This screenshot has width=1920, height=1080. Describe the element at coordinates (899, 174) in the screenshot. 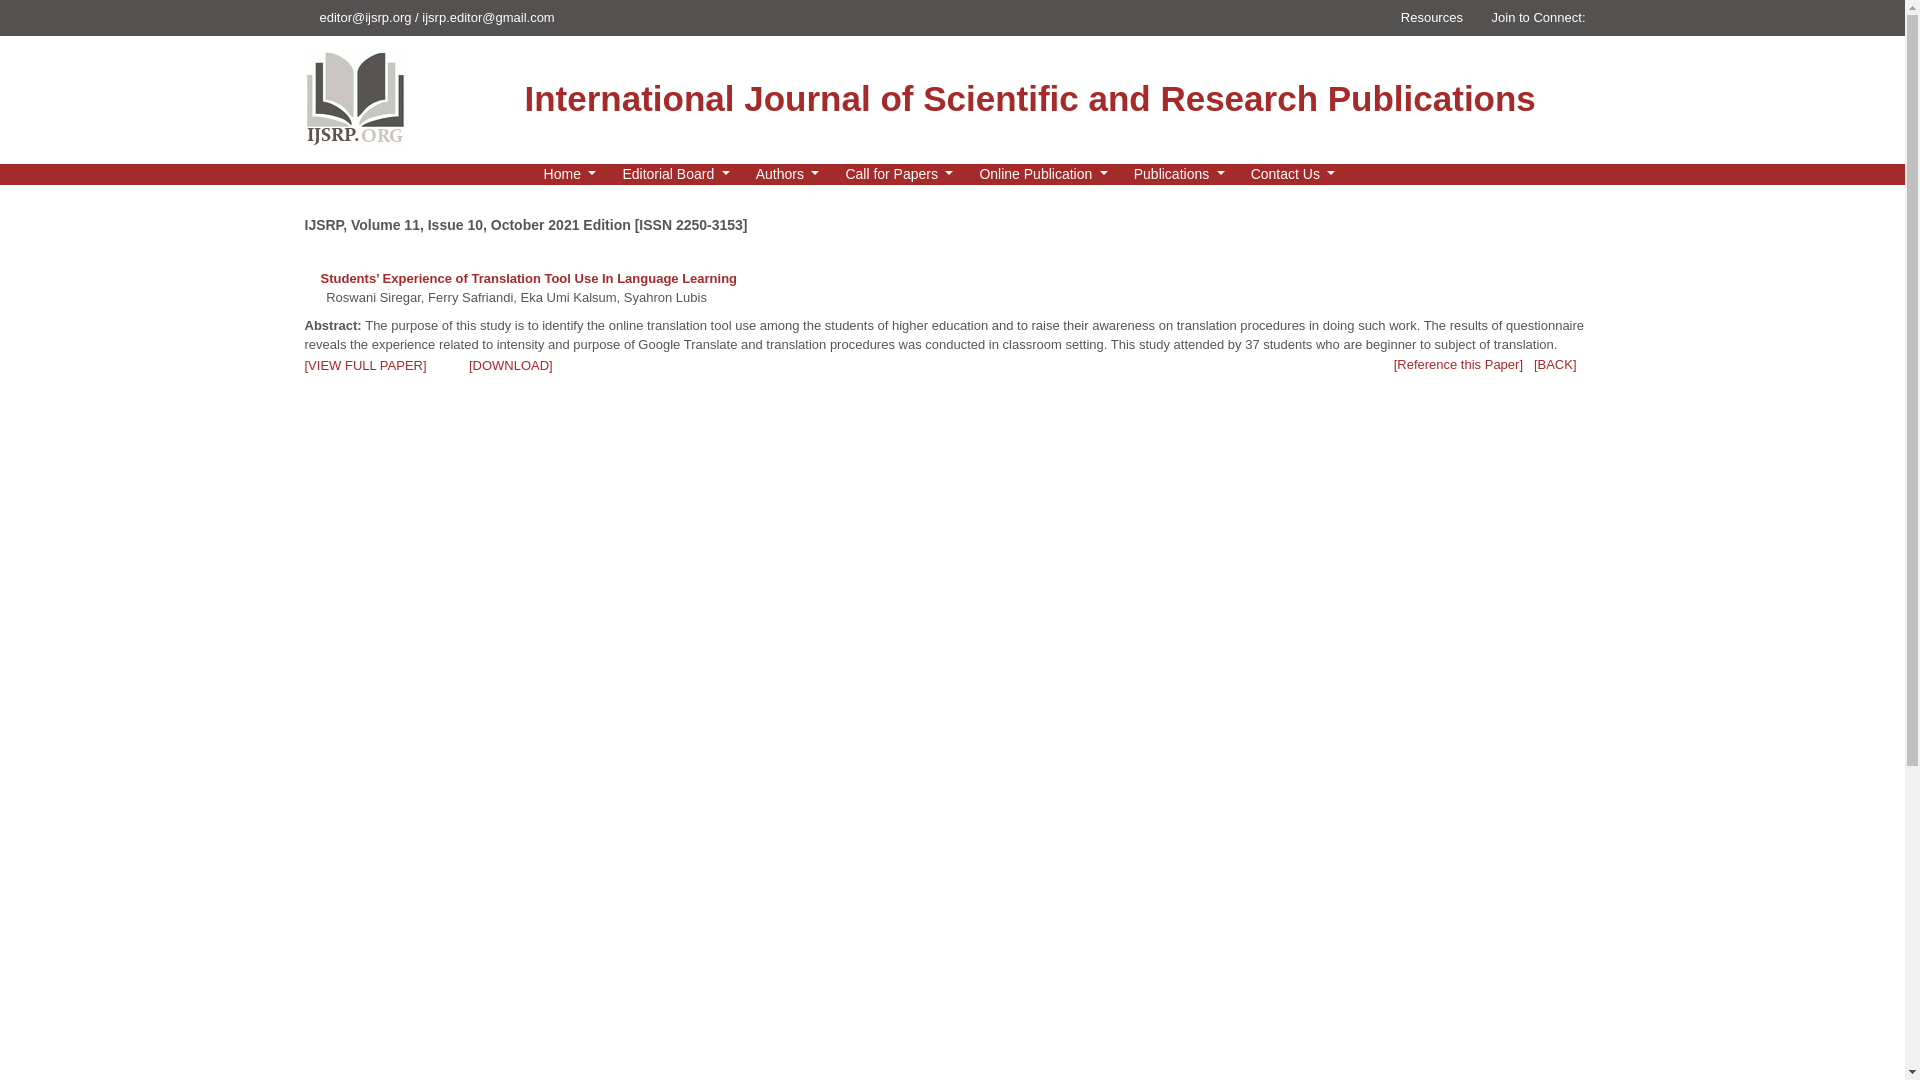

I see `Call for Papers` at that location.